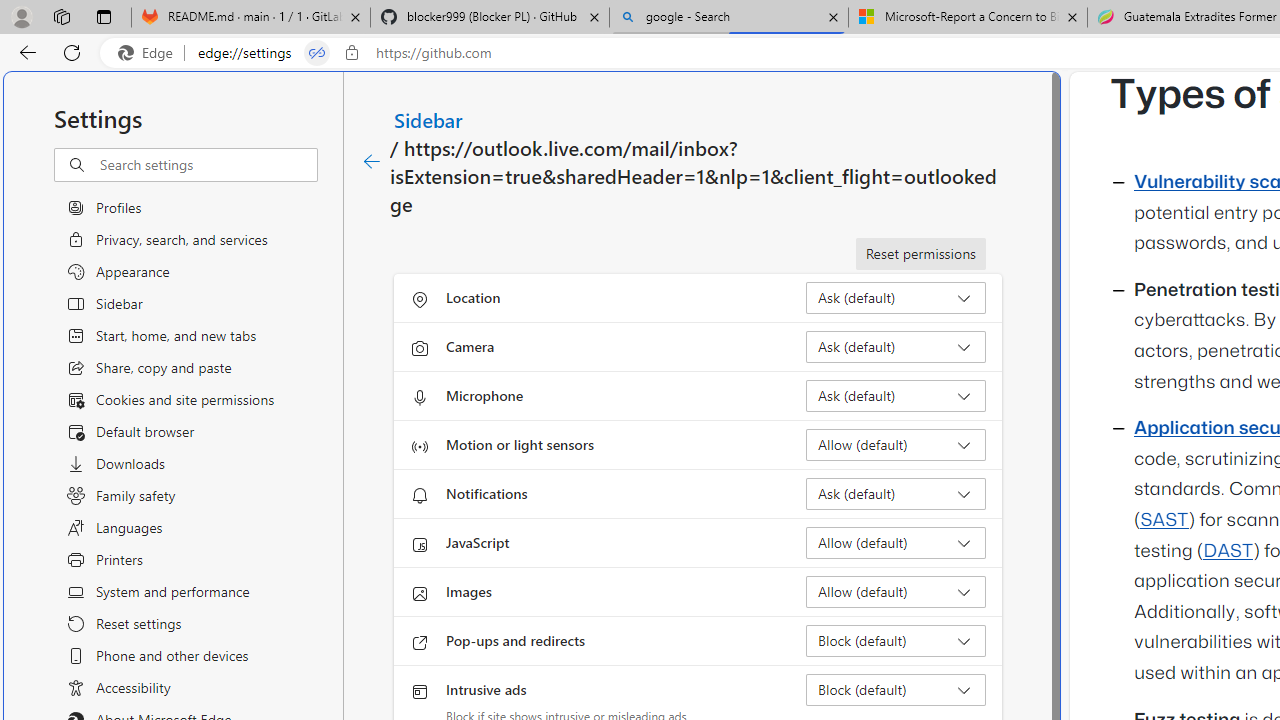 The height and width of the screenshot is (720, 1280). What do you see at coordinates (920, 254) in the screenshot?
I see `Reset permissions` at bounding box center [920, 254].